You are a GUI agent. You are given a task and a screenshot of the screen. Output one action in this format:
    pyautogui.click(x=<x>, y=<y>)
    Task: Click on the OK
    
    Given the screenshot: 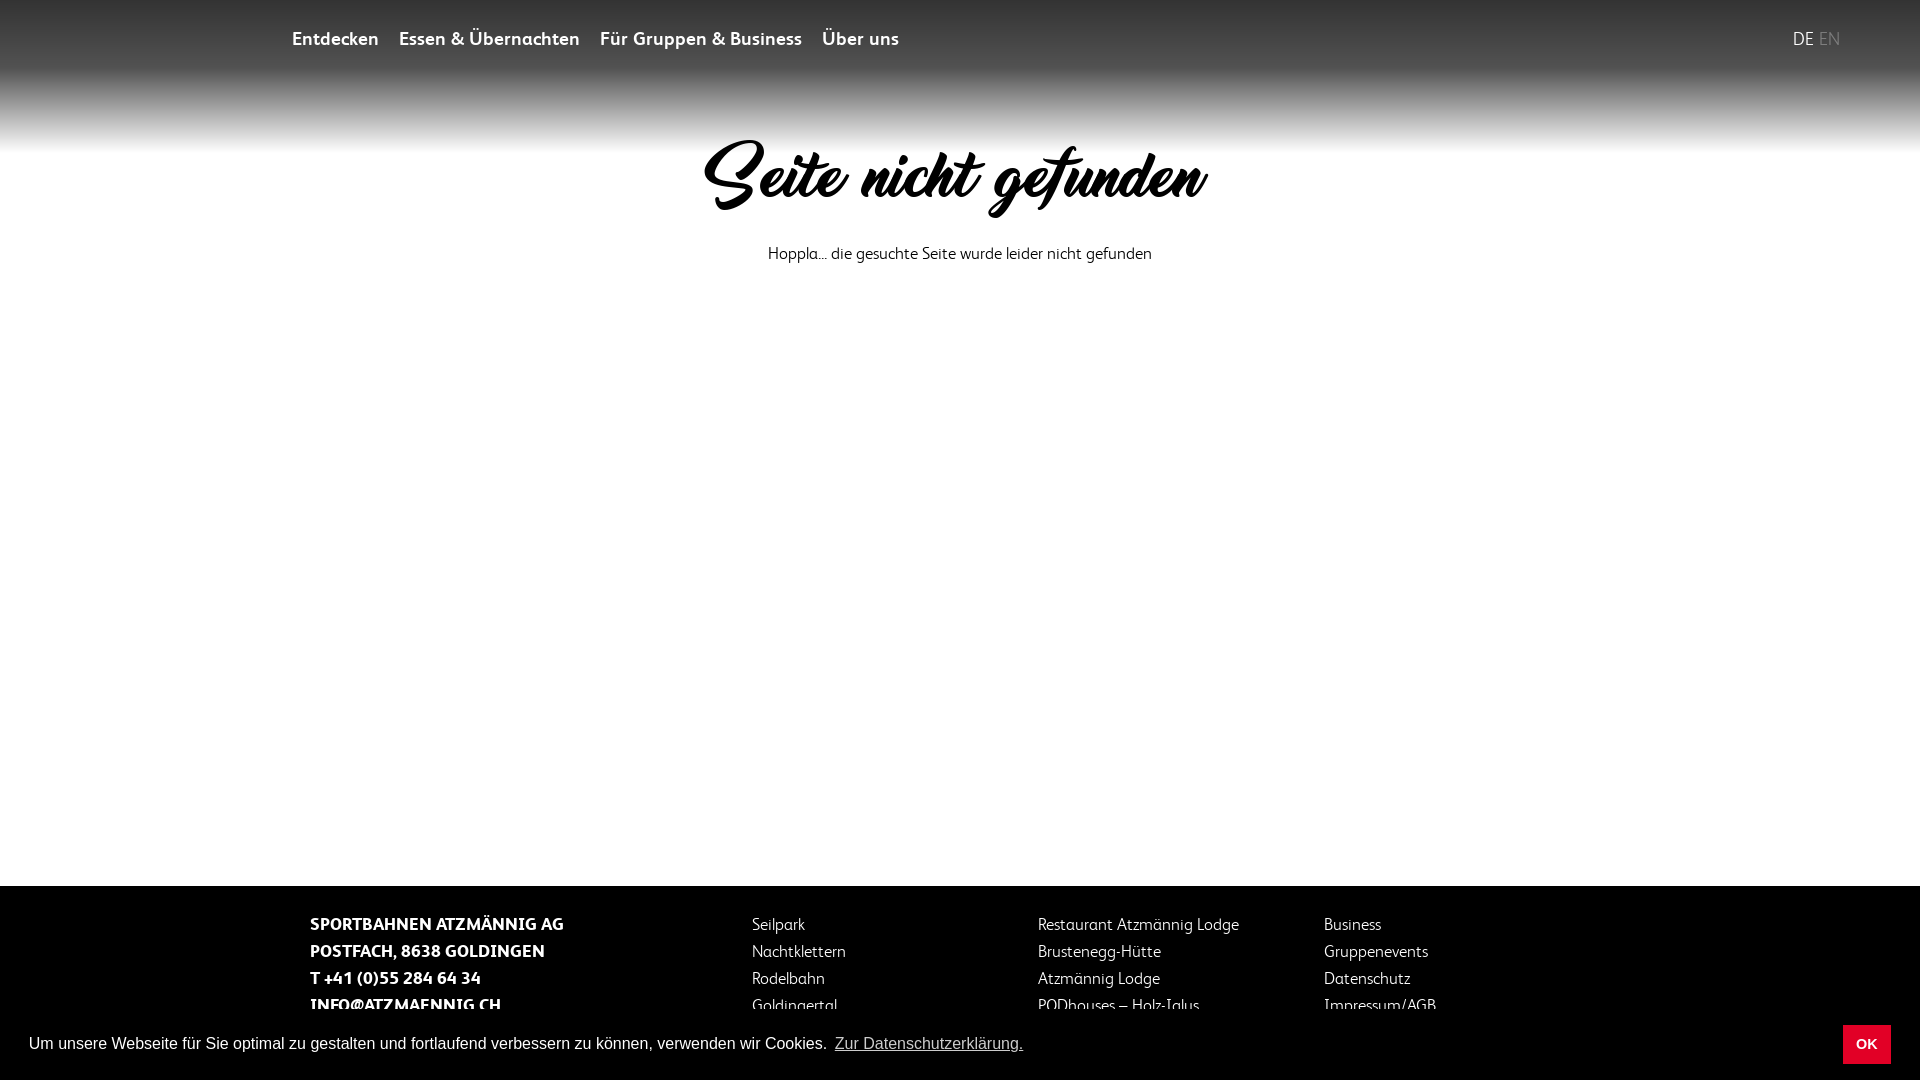 What is the action you would take?
    pyautogui.click(x=1868, y=1044)
    